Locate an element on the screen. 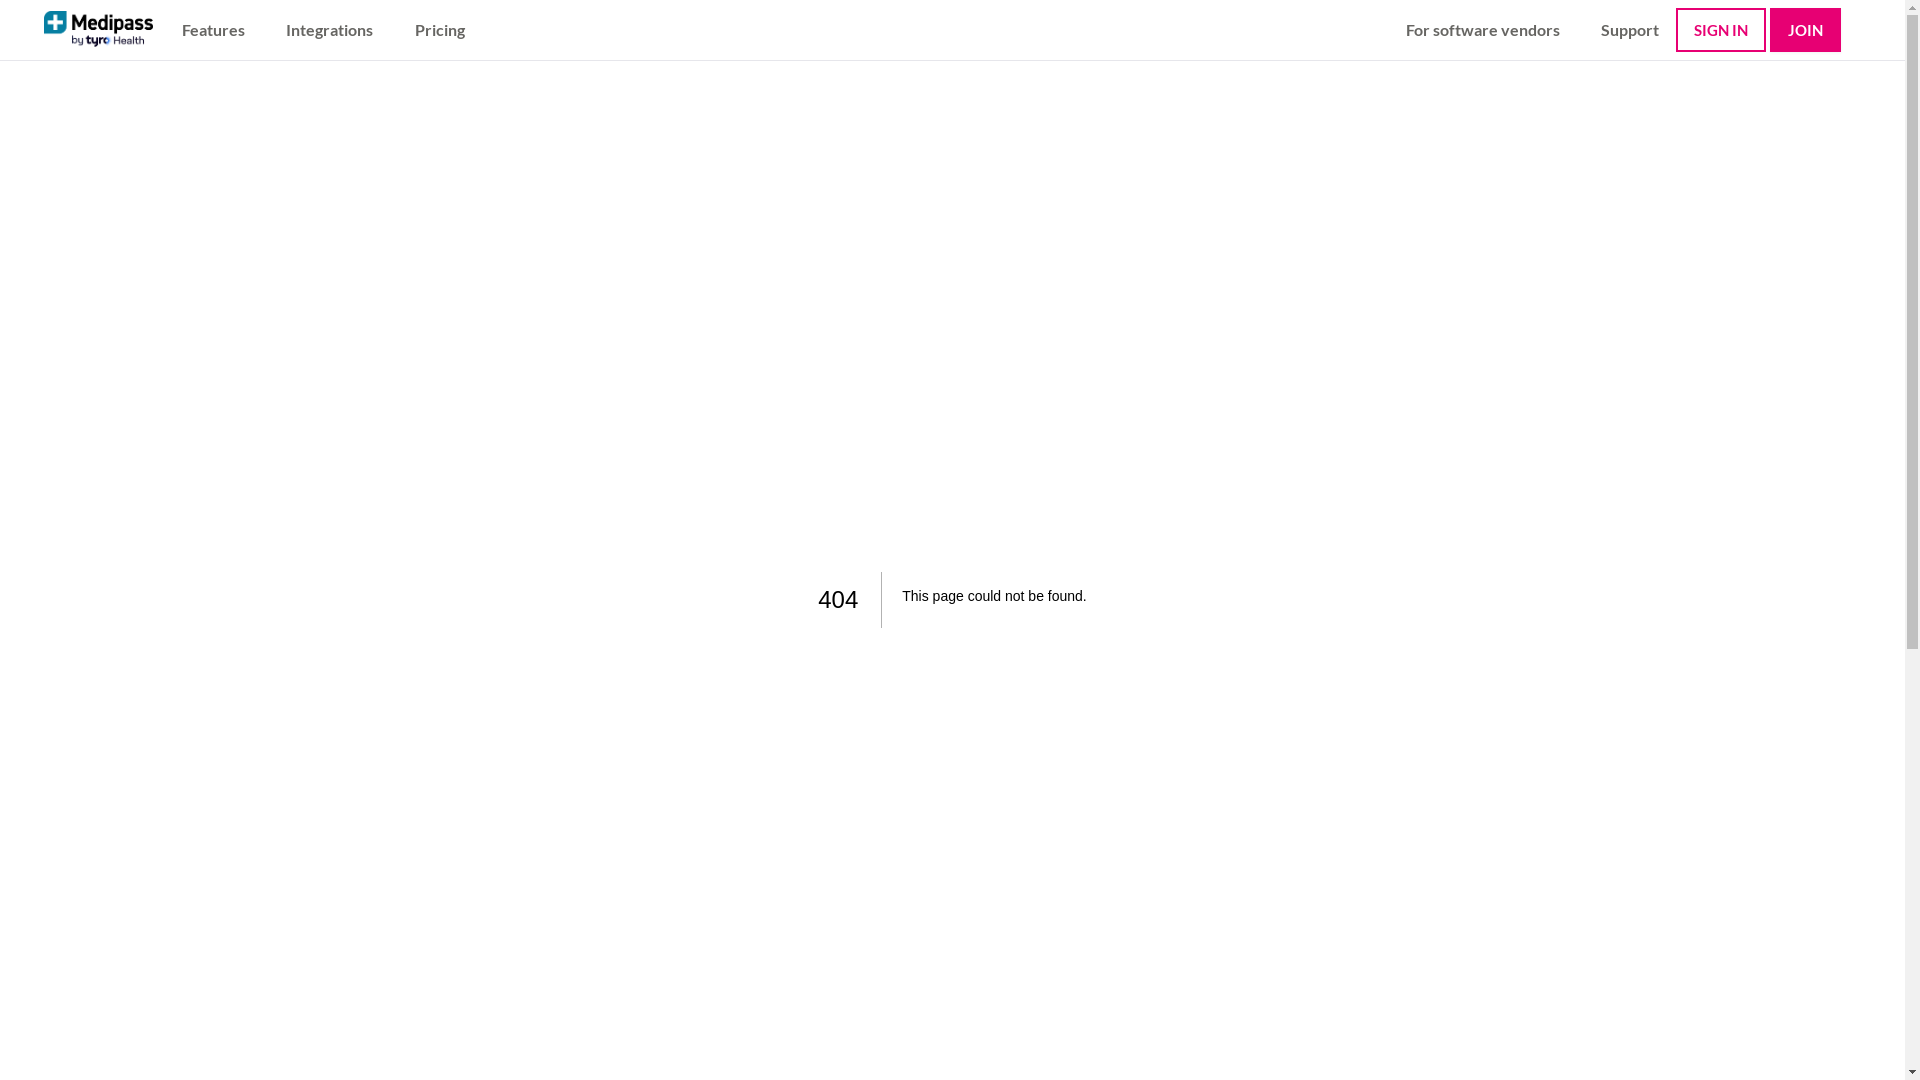 The width and height of the screenshot is (1920, 1080). Integrations is located at coordinates (330, 30).